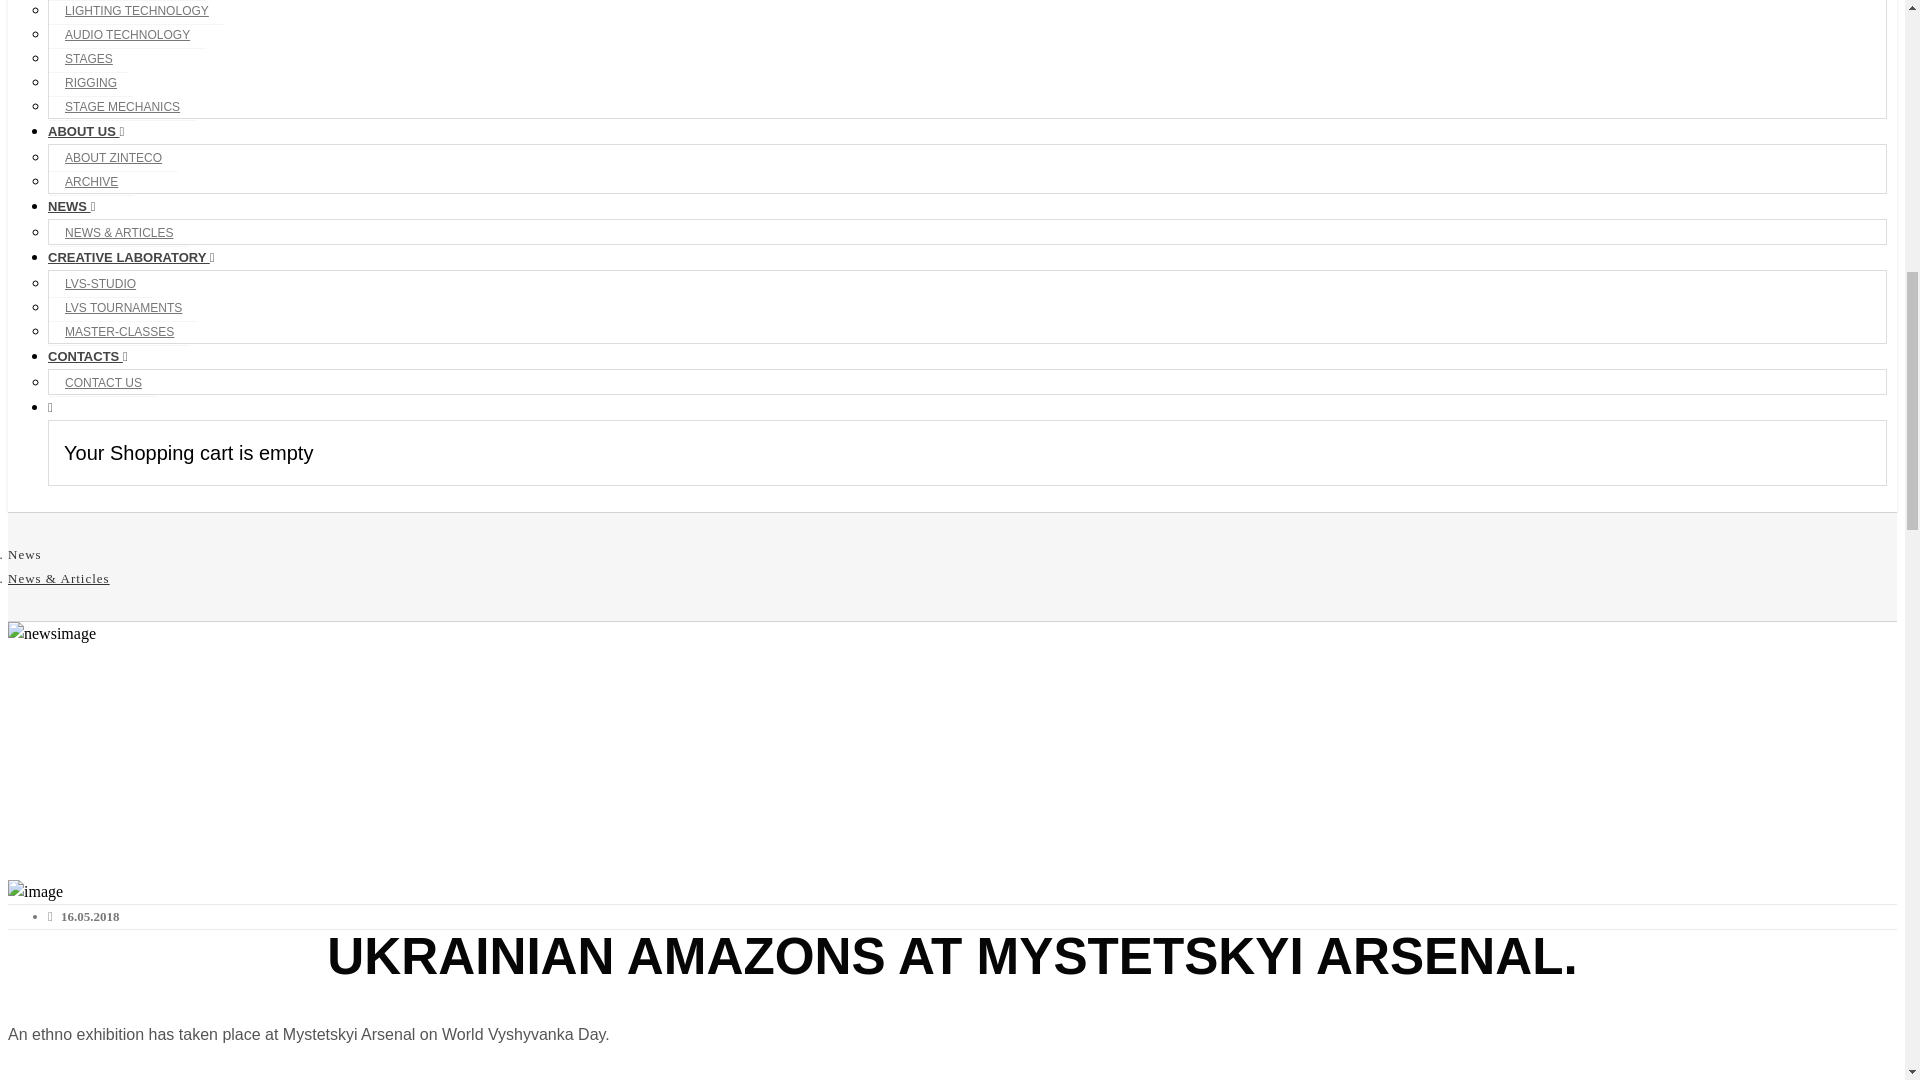  What do you see at coordinates (132, 256) in the screenshot?
I see `CREATIVE LABORATORY` at bounding box center [132, 256].